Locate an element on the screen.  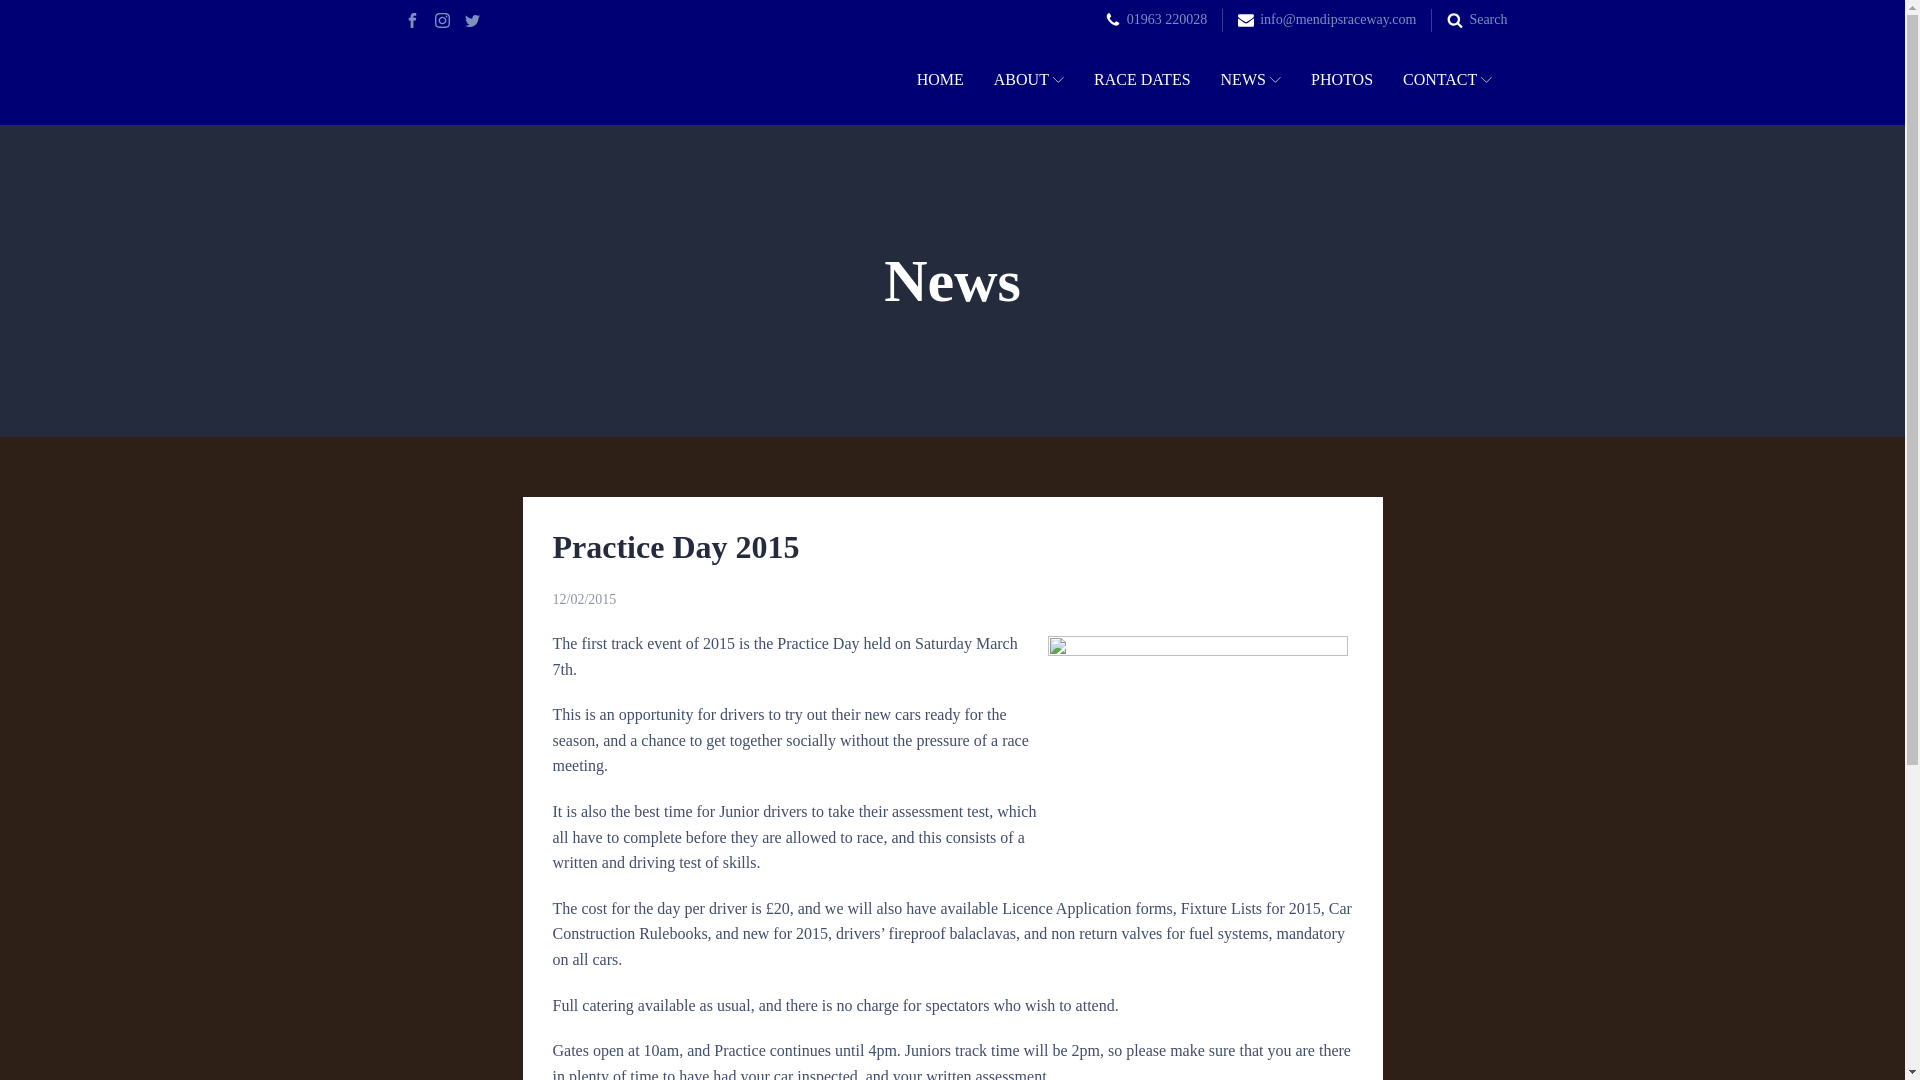
PHOTOS is located at coordinates (1342, 80).